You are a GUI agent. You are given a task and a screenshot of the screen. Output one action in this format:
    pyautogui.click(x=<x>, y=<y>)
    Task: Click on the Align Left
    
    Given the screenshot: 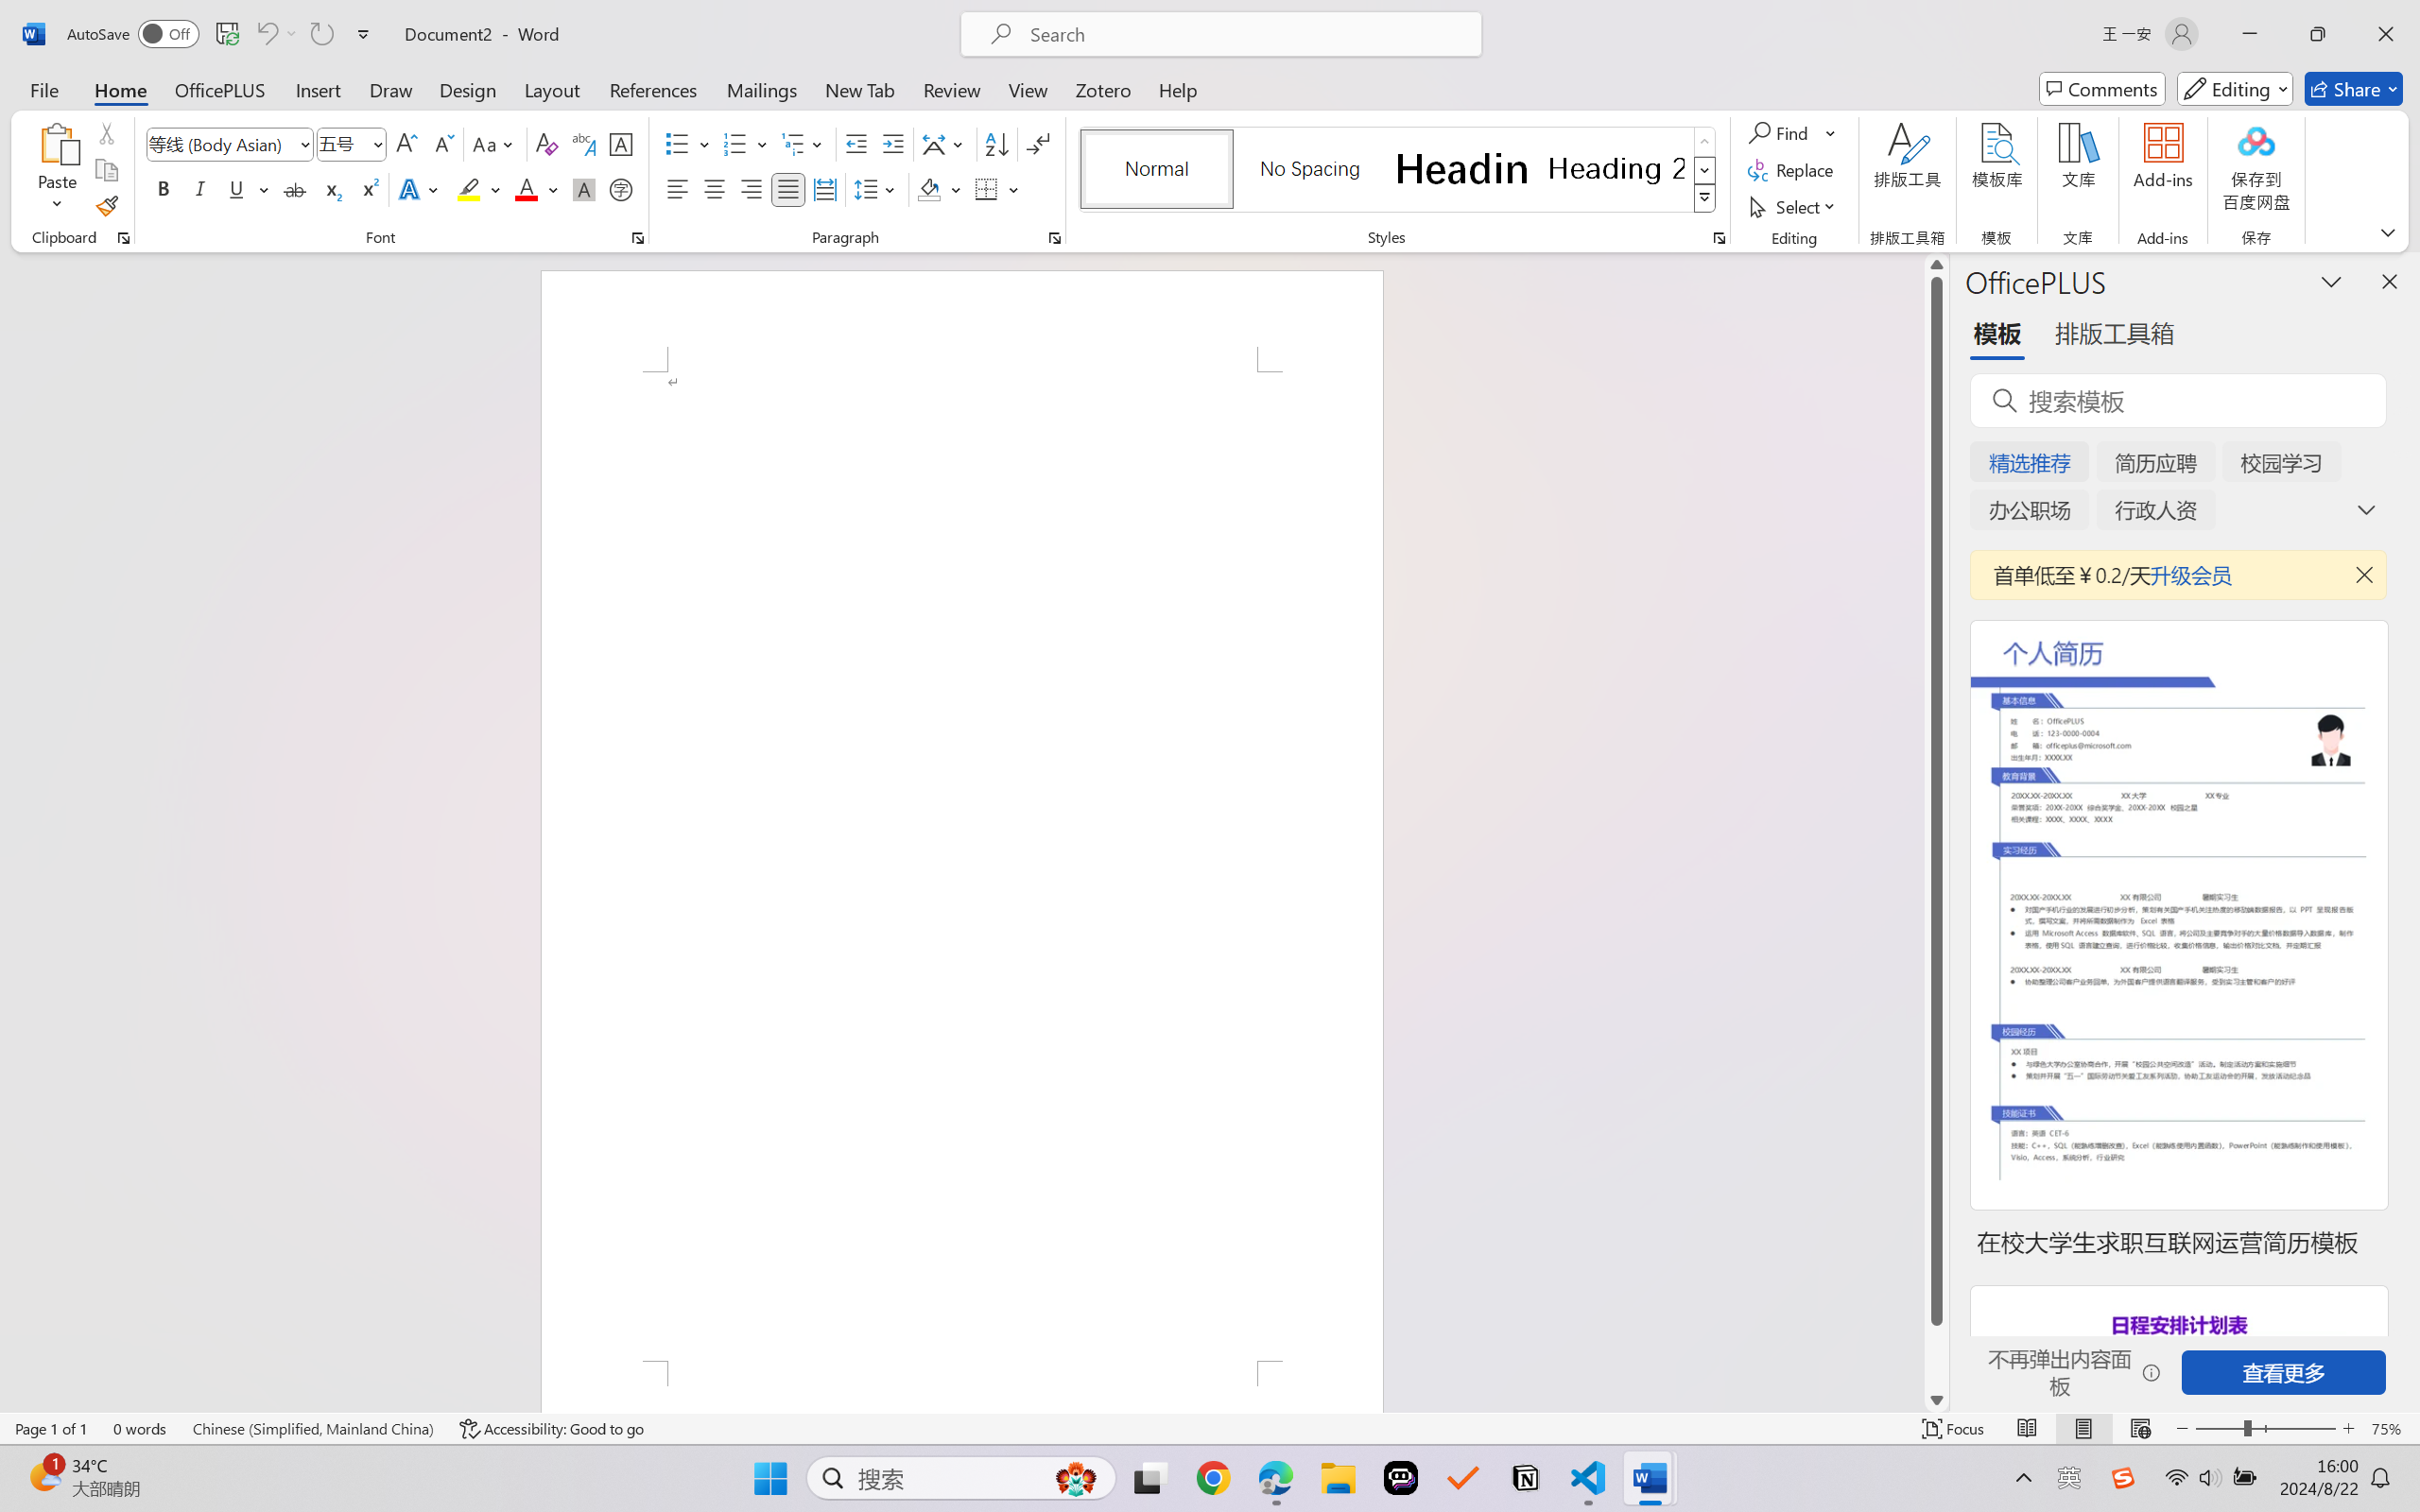 What is the action you would take?
    pyautogui.click(x=677, y=189)
    